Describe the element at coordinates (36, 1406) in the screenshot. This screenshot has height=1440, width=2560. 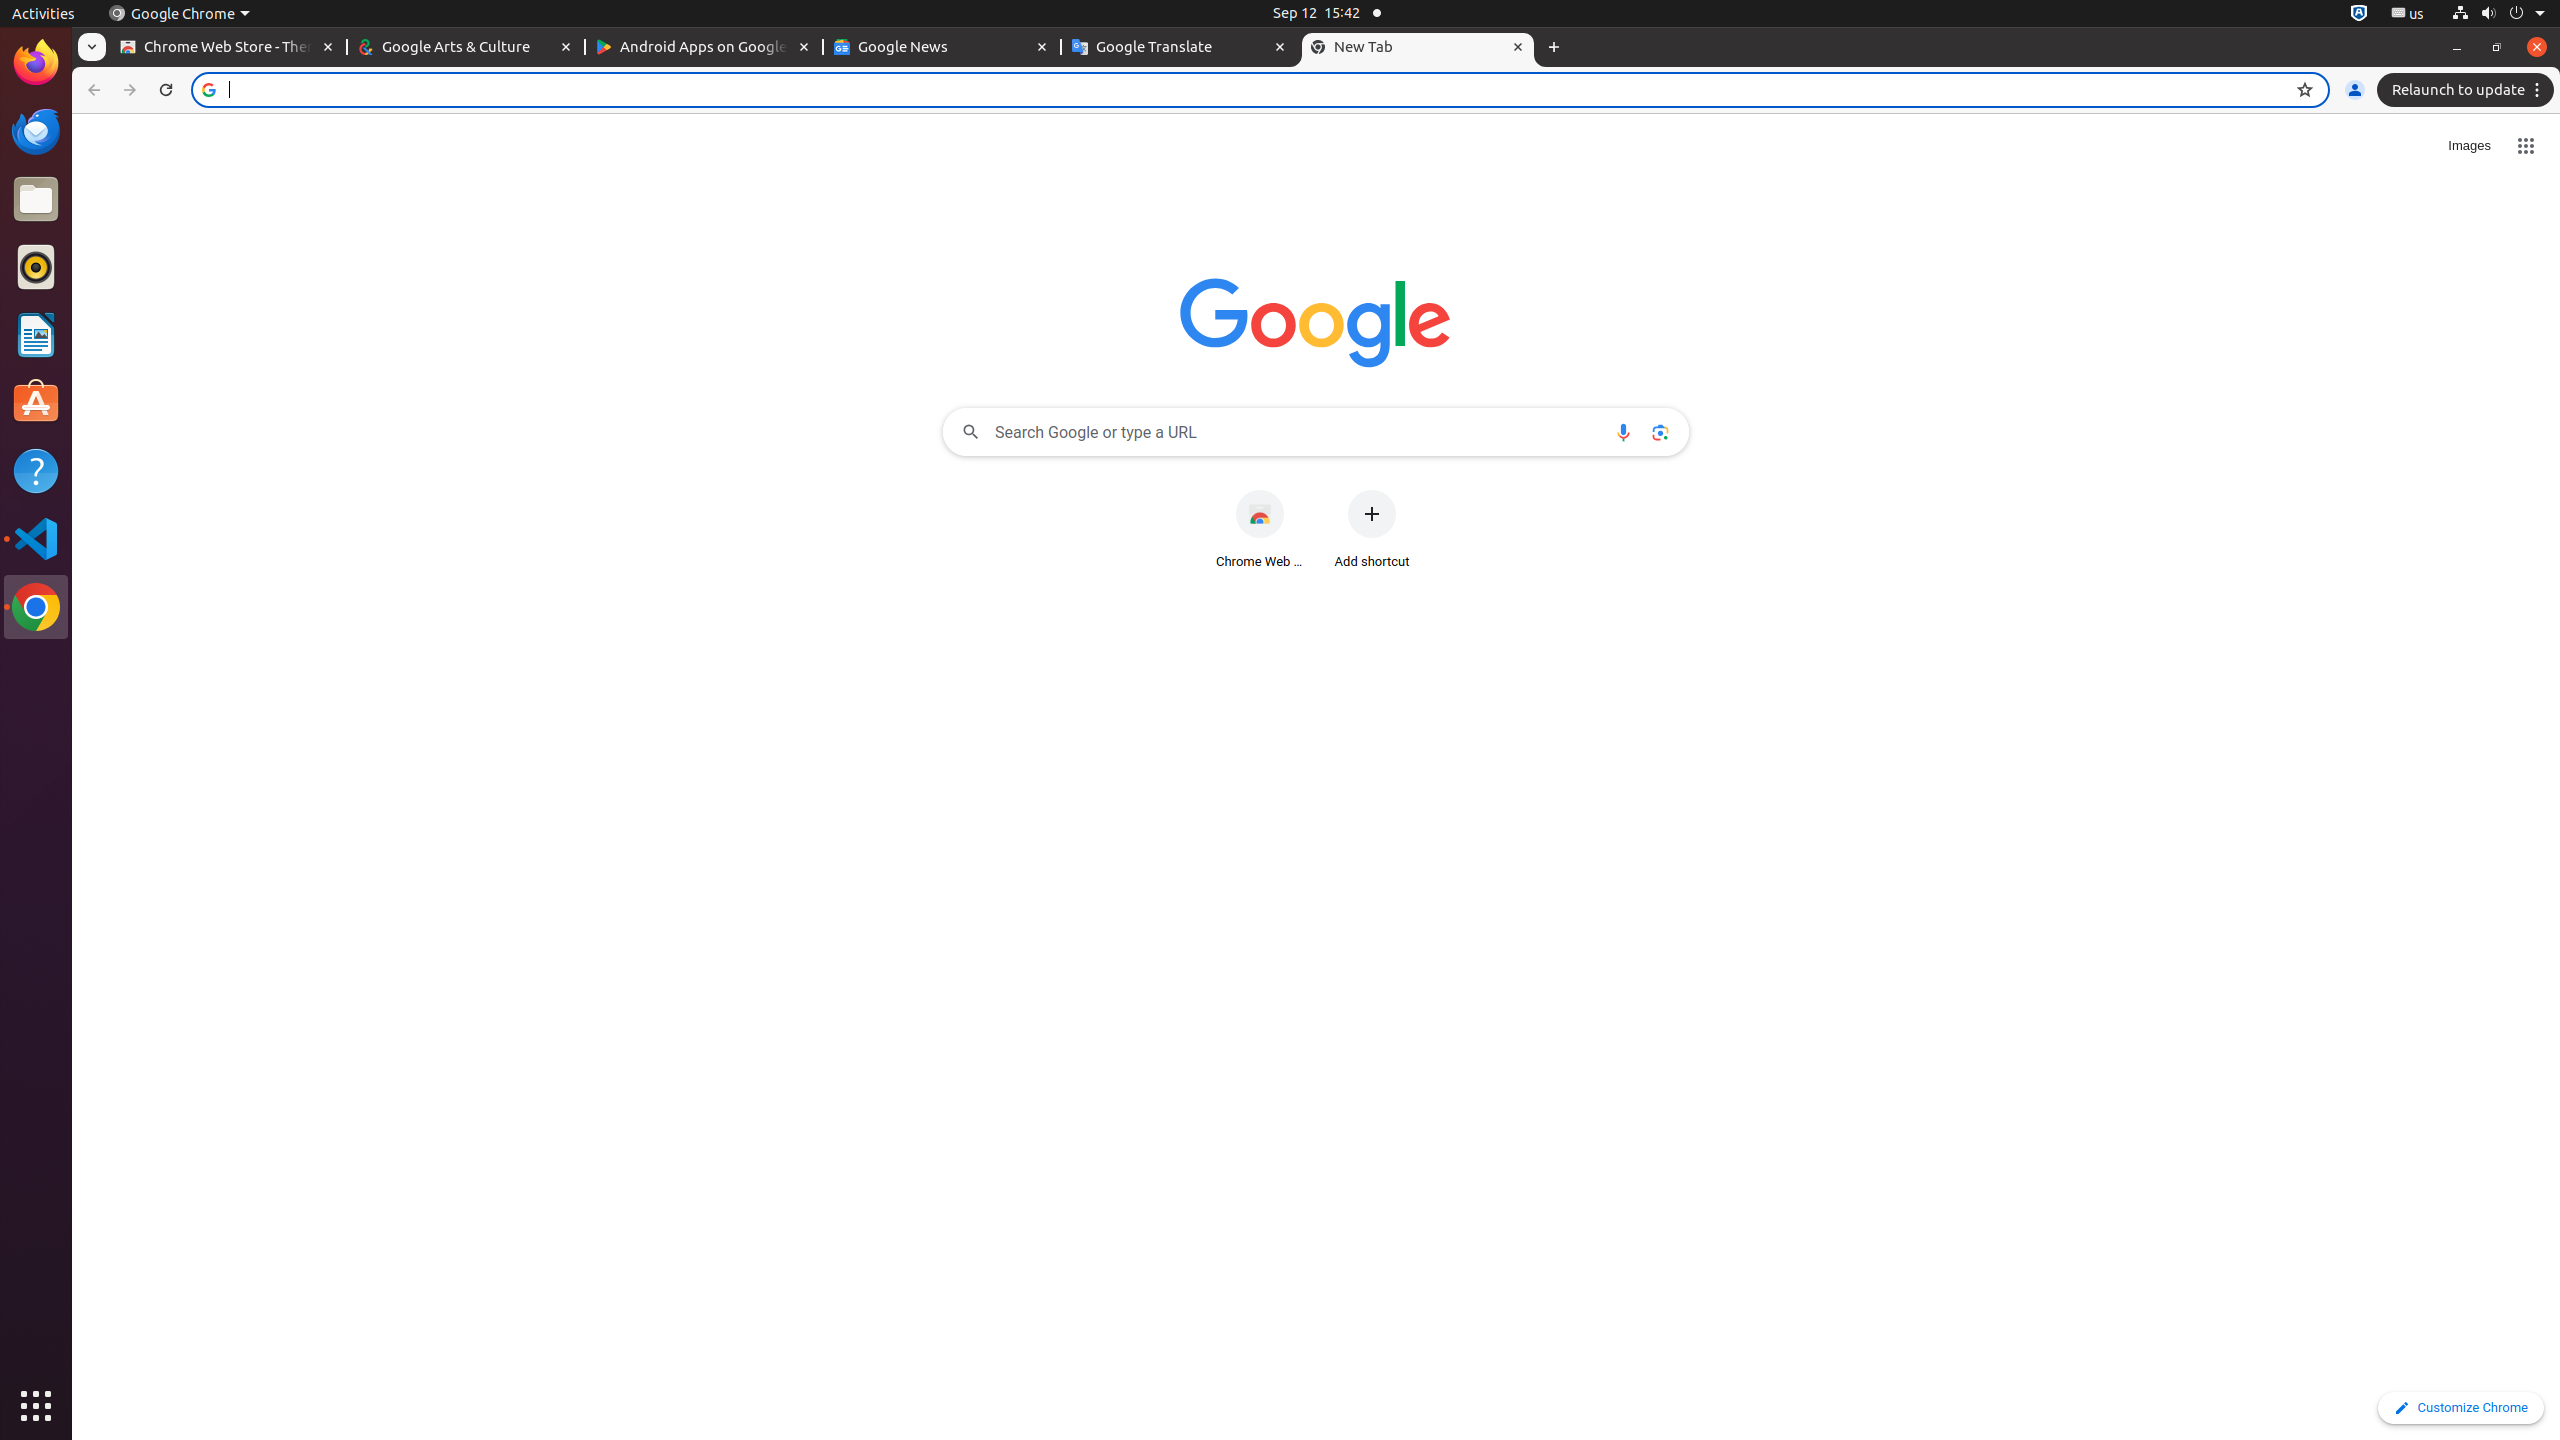
I see `Show Applications` at that location.